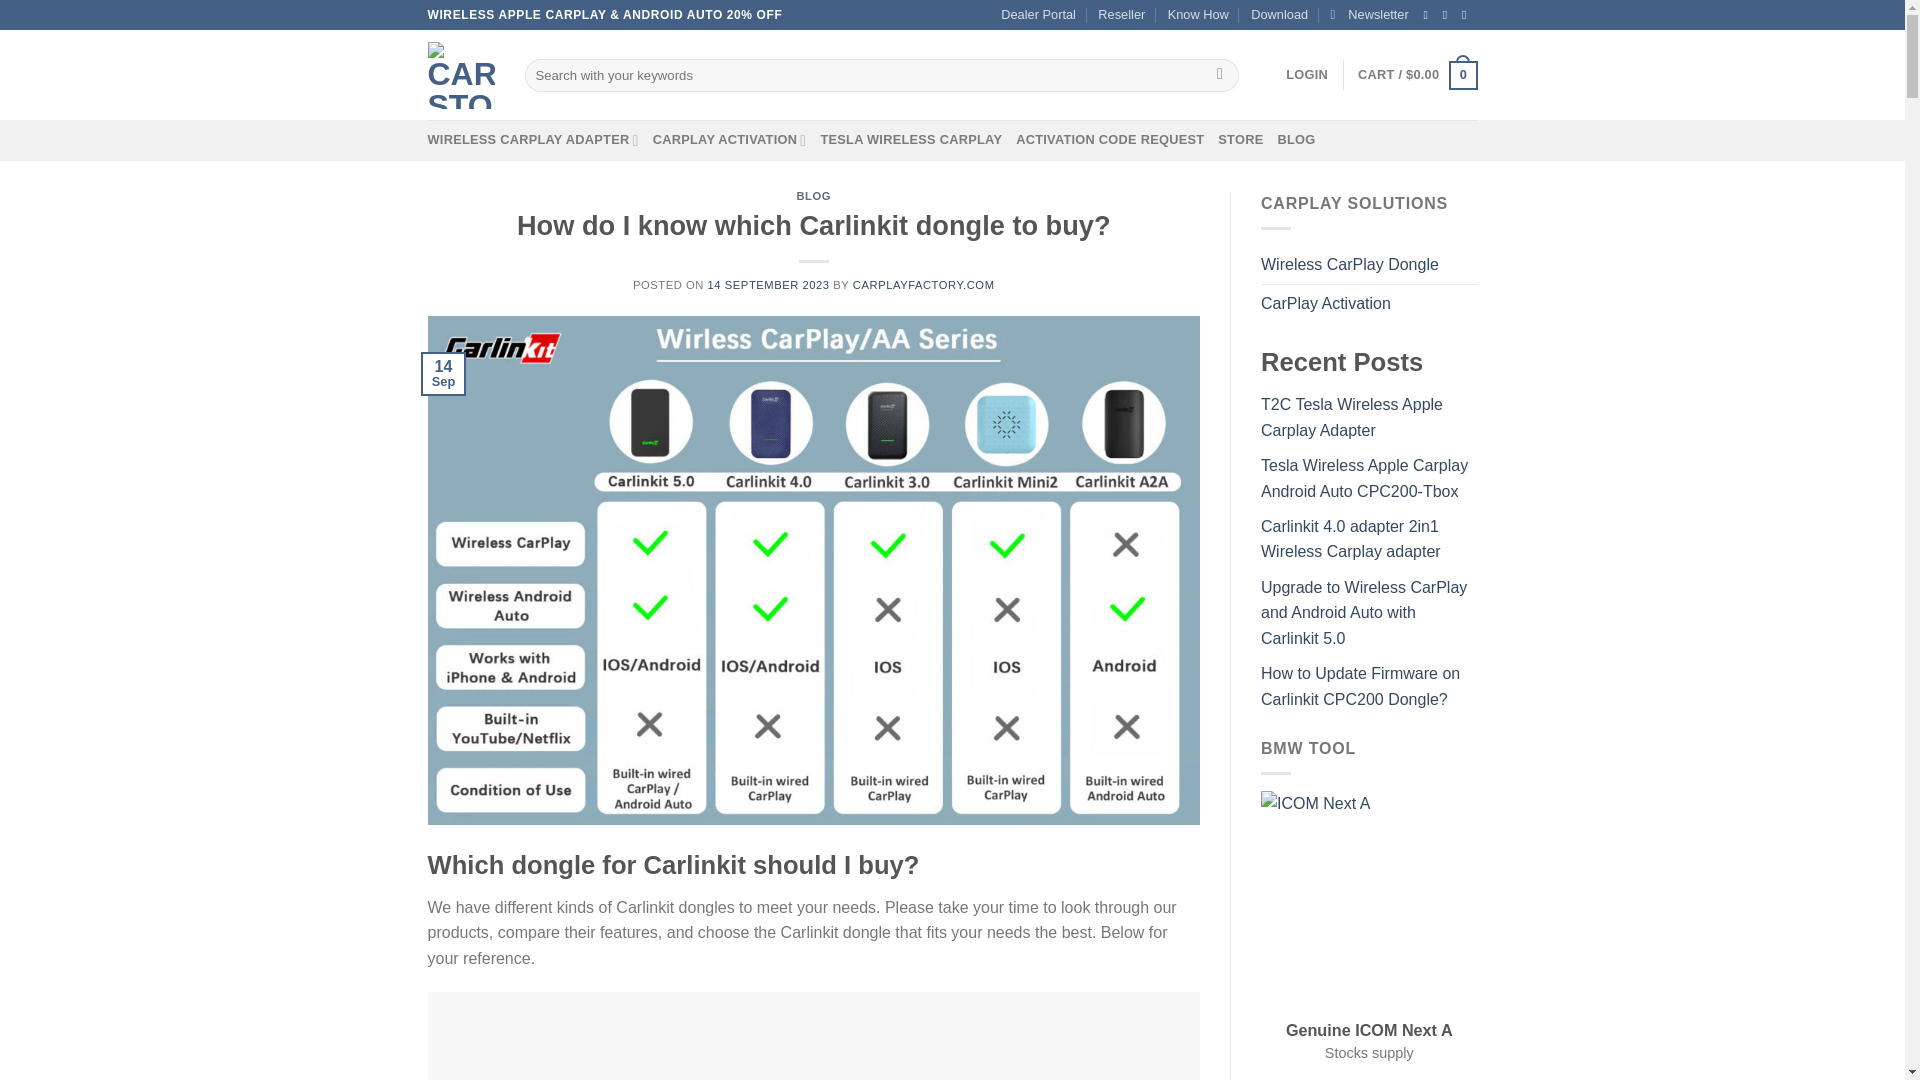 The width and height of the screenshot is (1920, 1080). Describe the element at coordinates (814, 196) in the screenshot. I see `BLOG` at that location.